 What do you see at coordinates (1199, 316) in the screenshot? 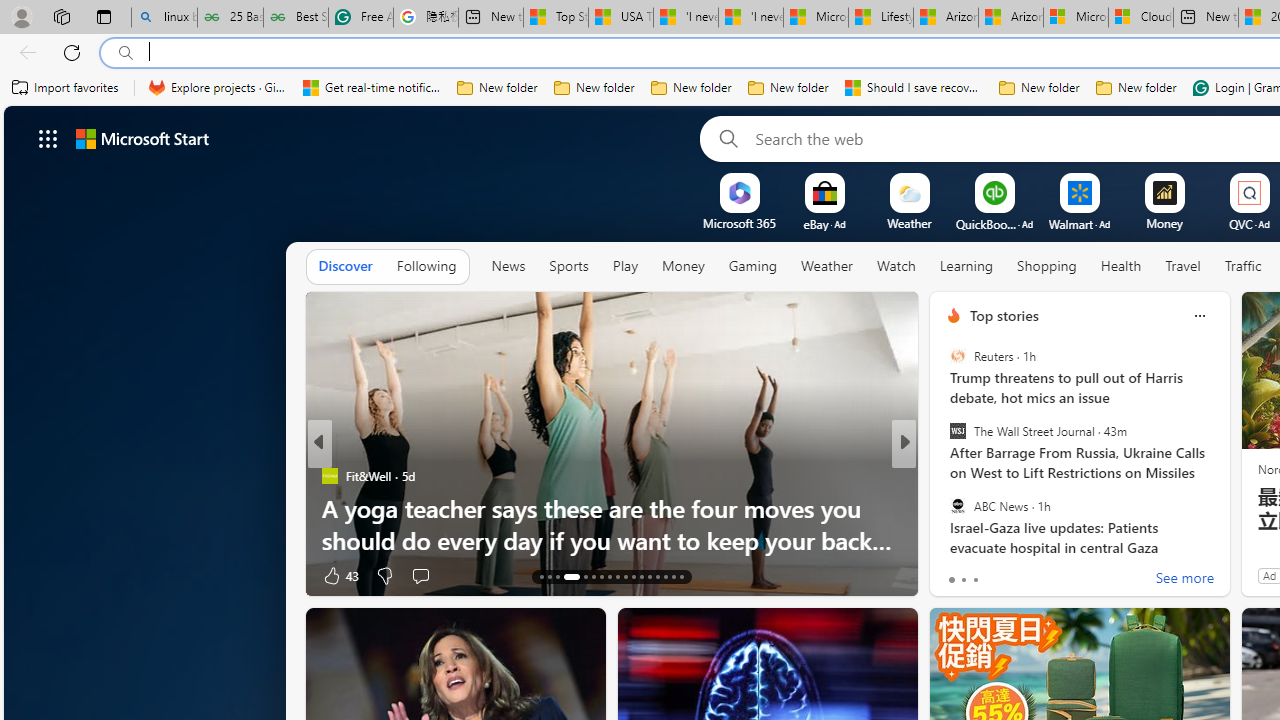
I see `Class: icon-img` at bounding box center [1199, 316].